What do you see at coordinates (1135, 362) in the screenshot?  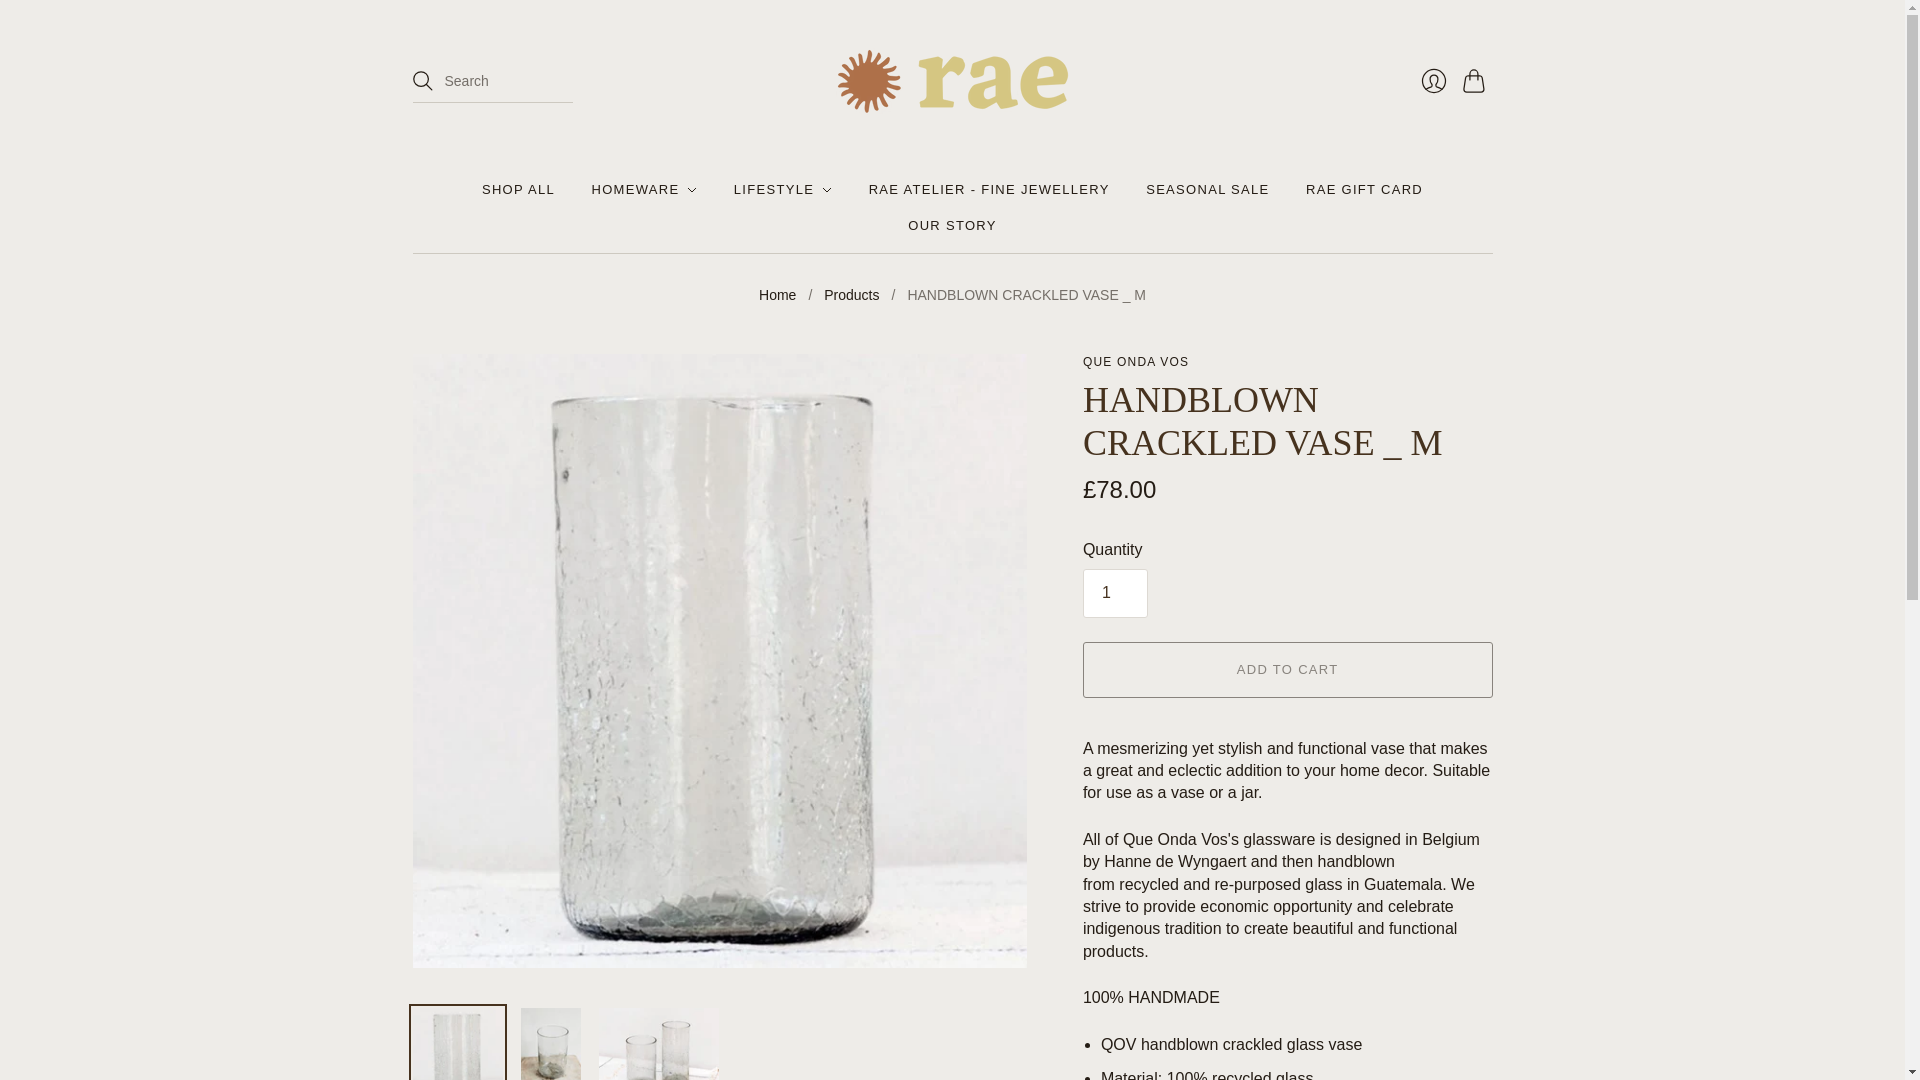 I see `Que Onda Vos` at bounding box center [1135, 362].